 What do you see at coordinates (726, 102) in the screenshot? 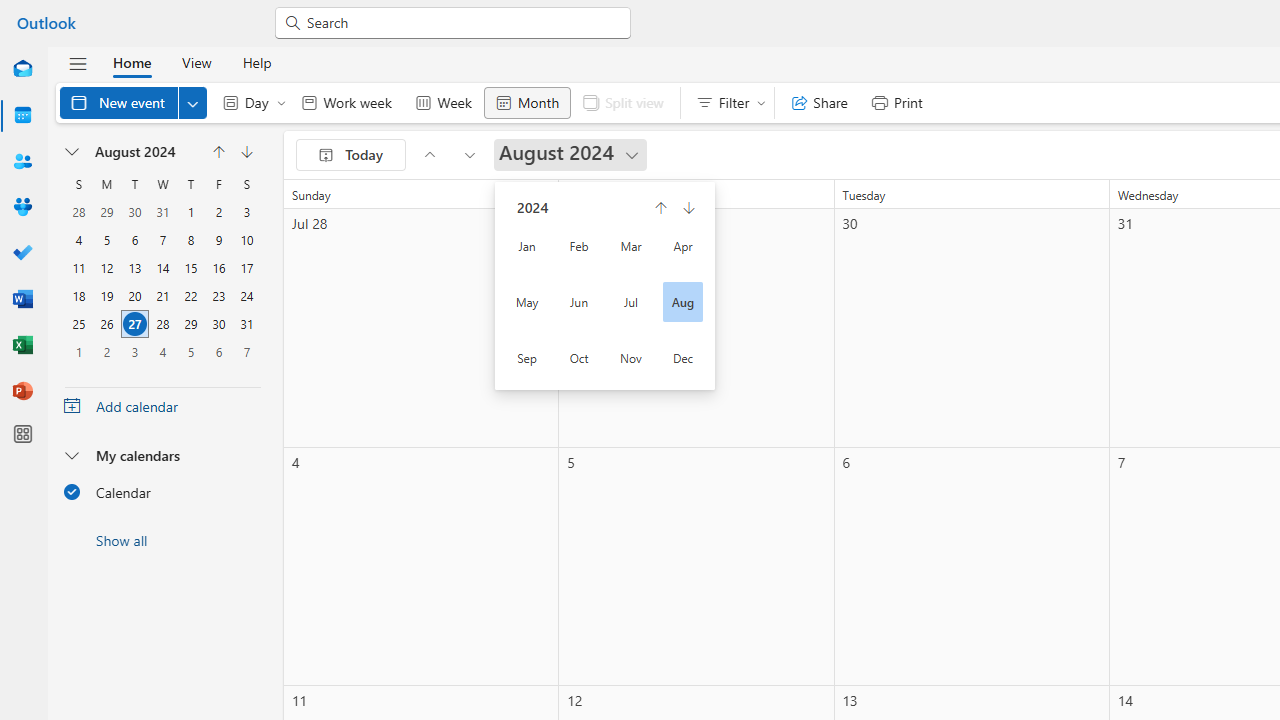
I see `Filter` at bounding box center [726, 102].